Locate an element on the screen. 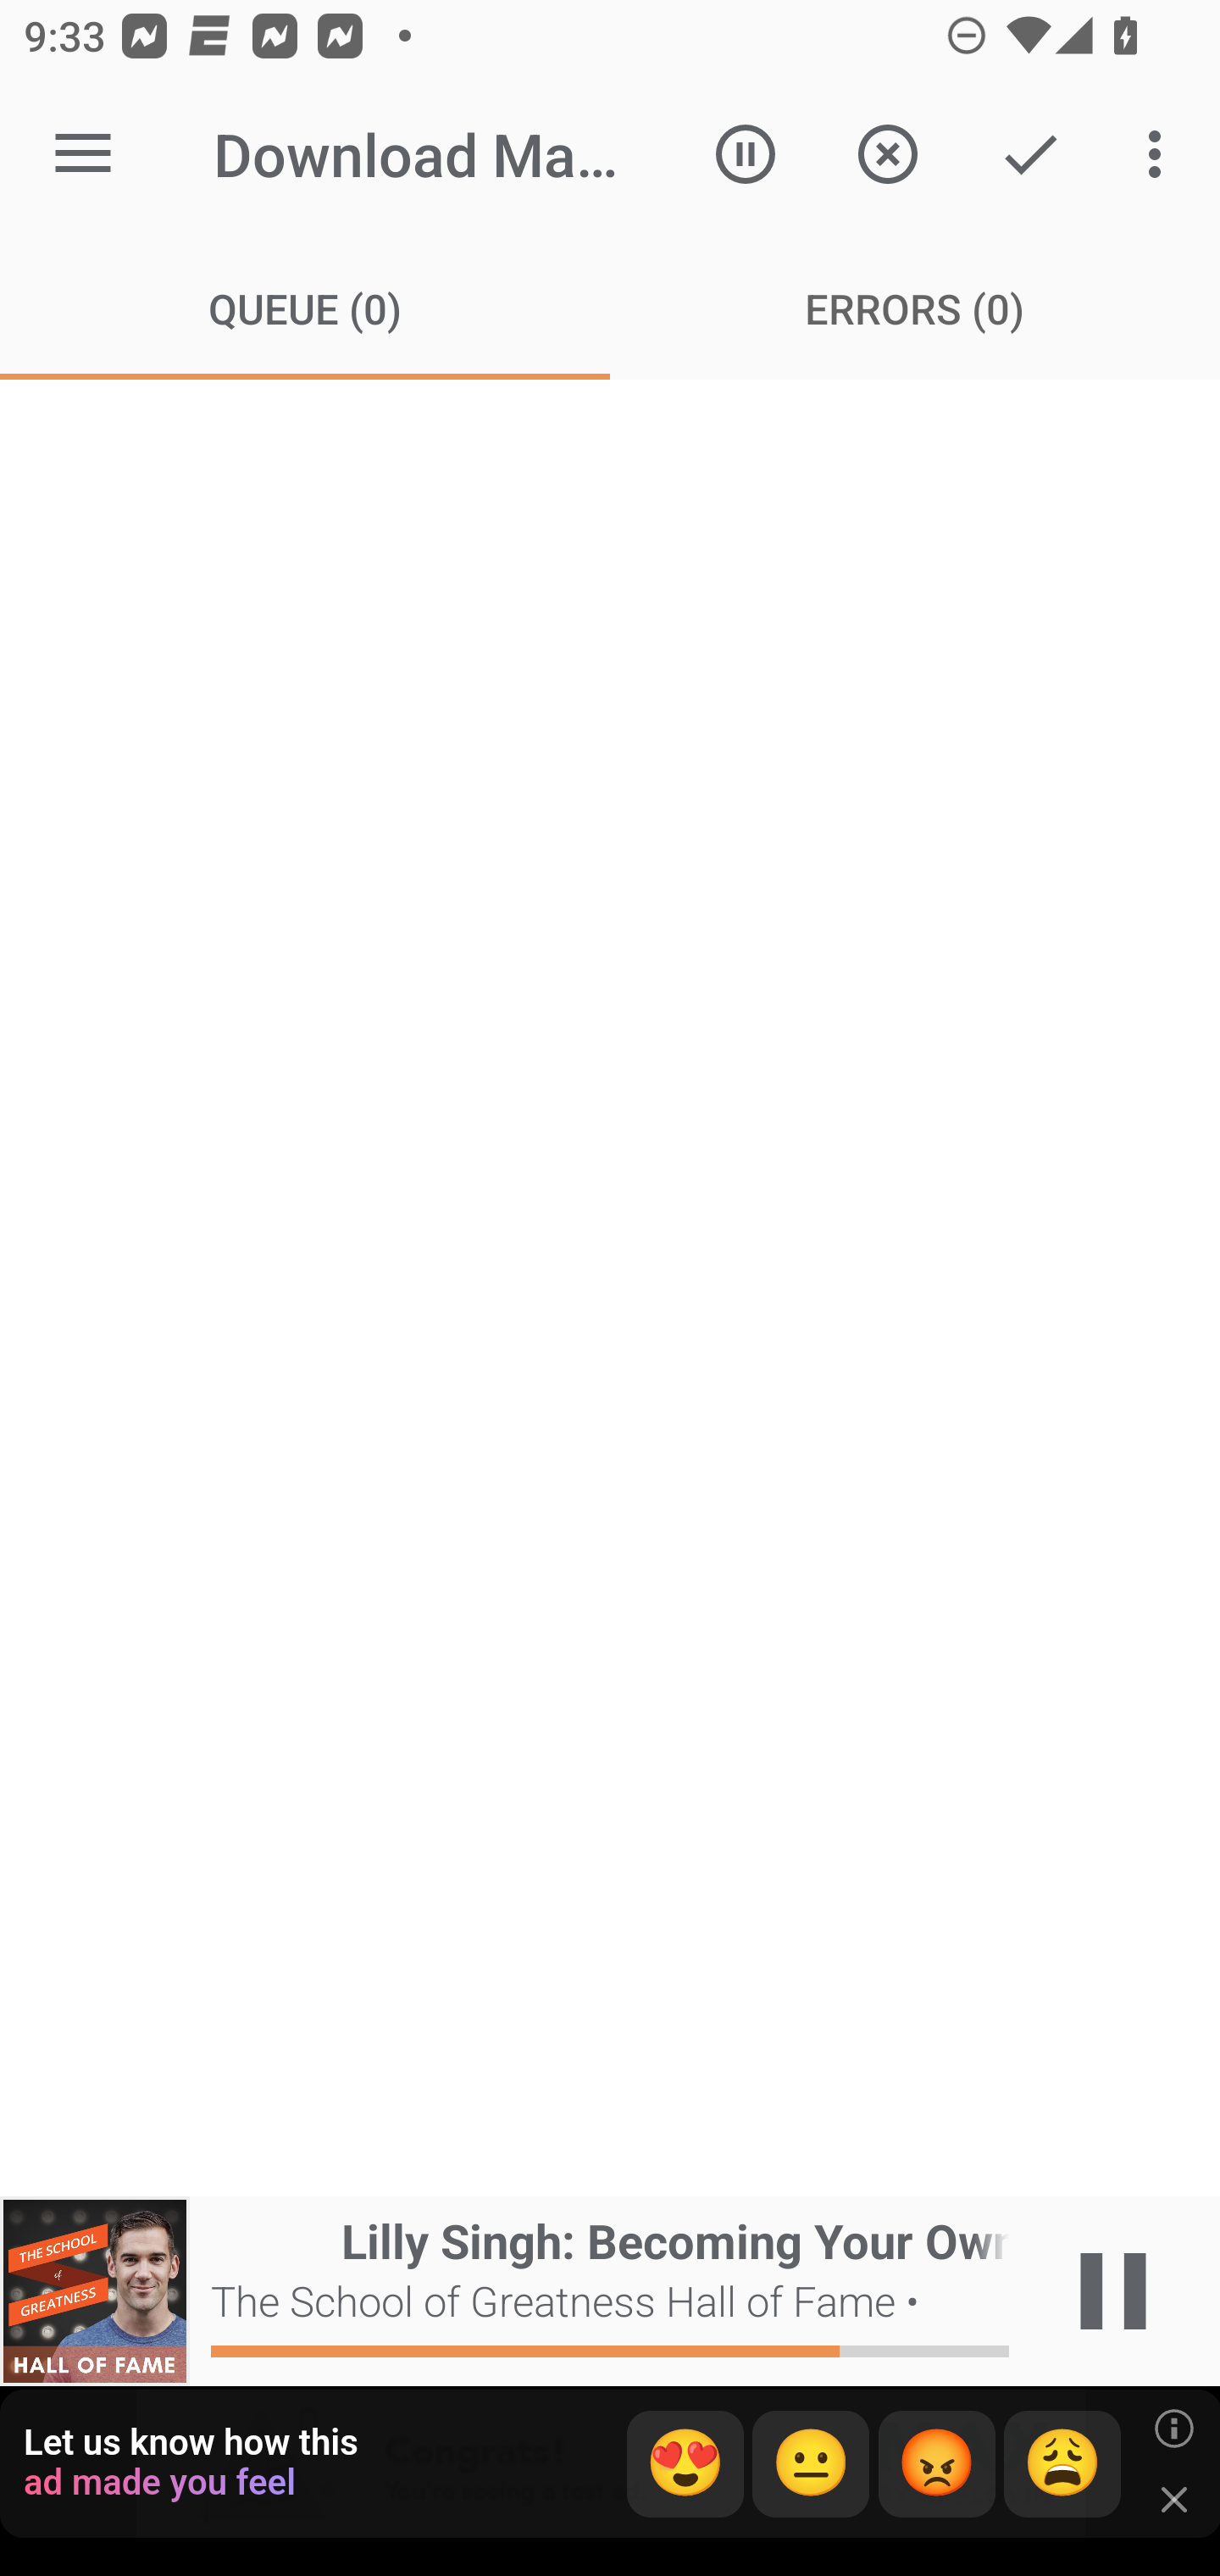 The image size is (1220, 2576). 😩 is located at coordinates (1062, 2464).